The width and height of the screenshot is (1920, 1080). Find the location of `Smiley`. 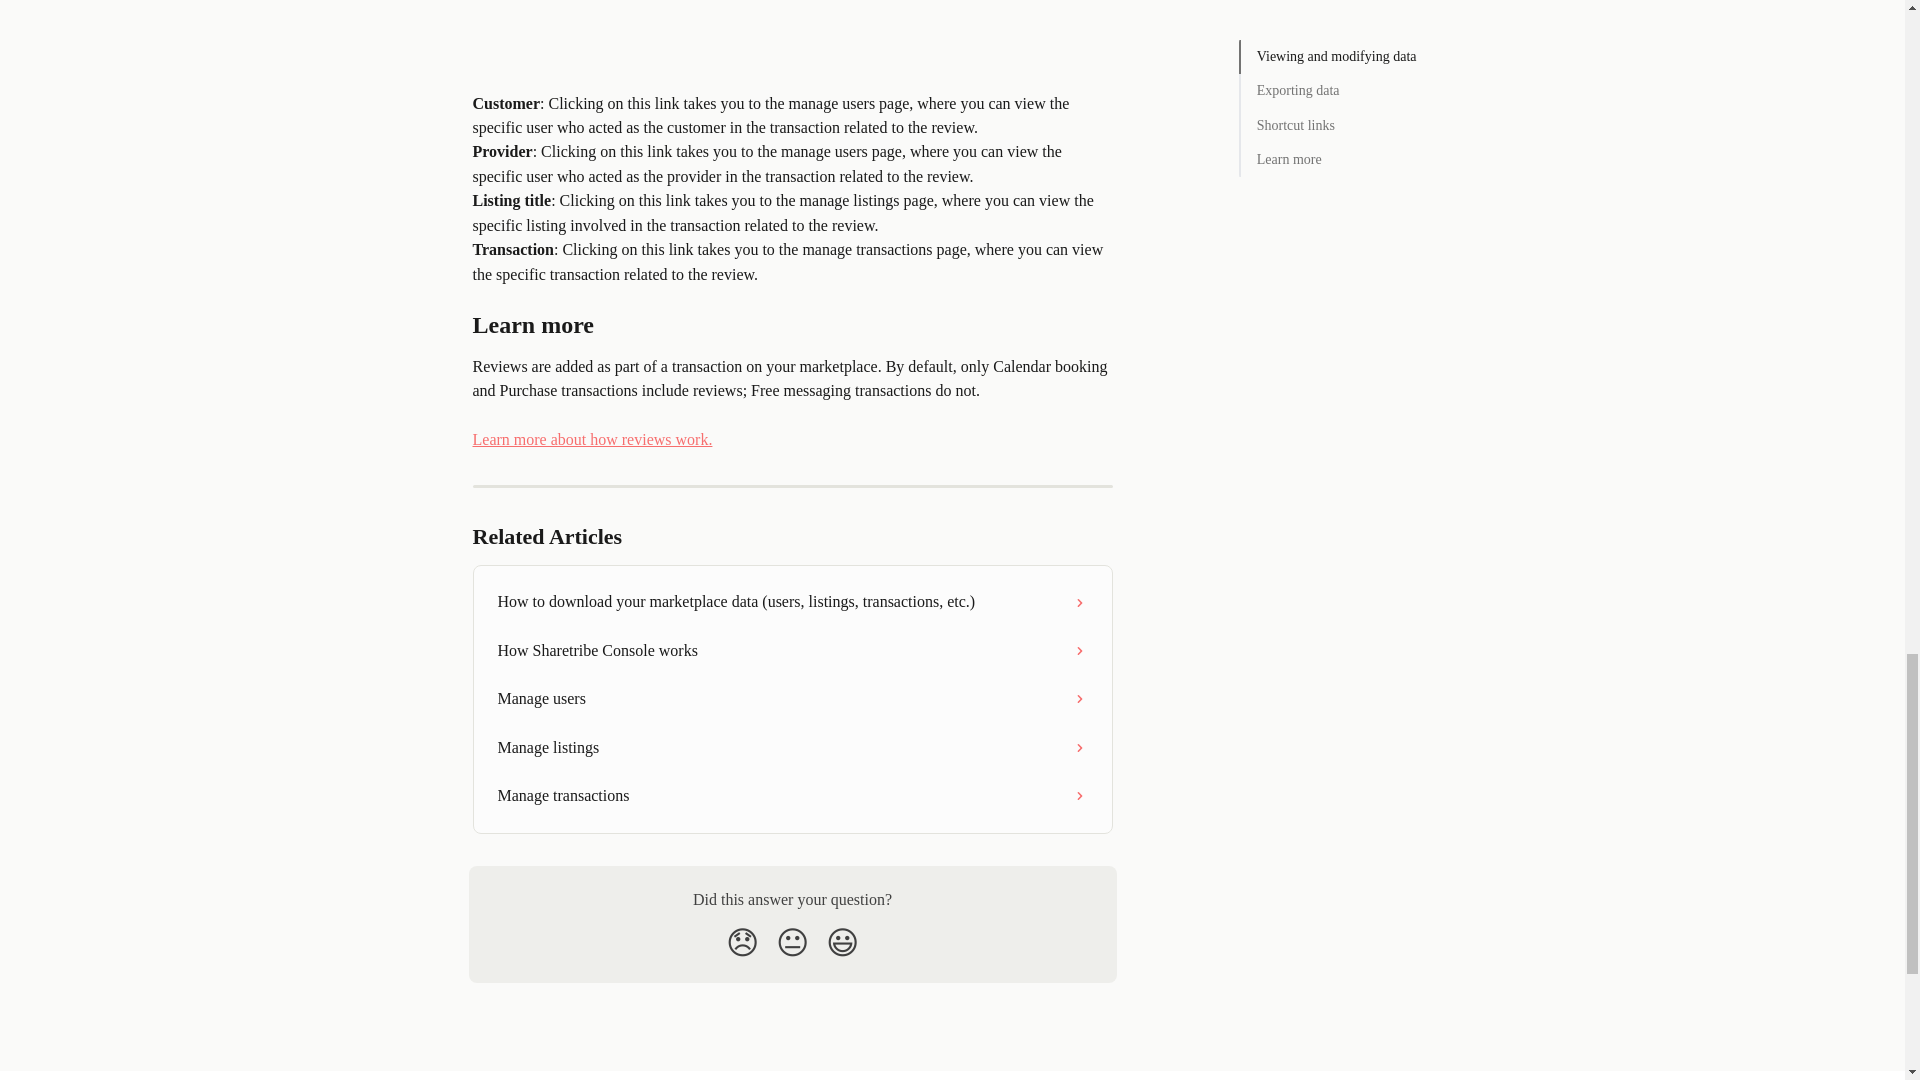

Smiley is located at coordinates (842, 942).